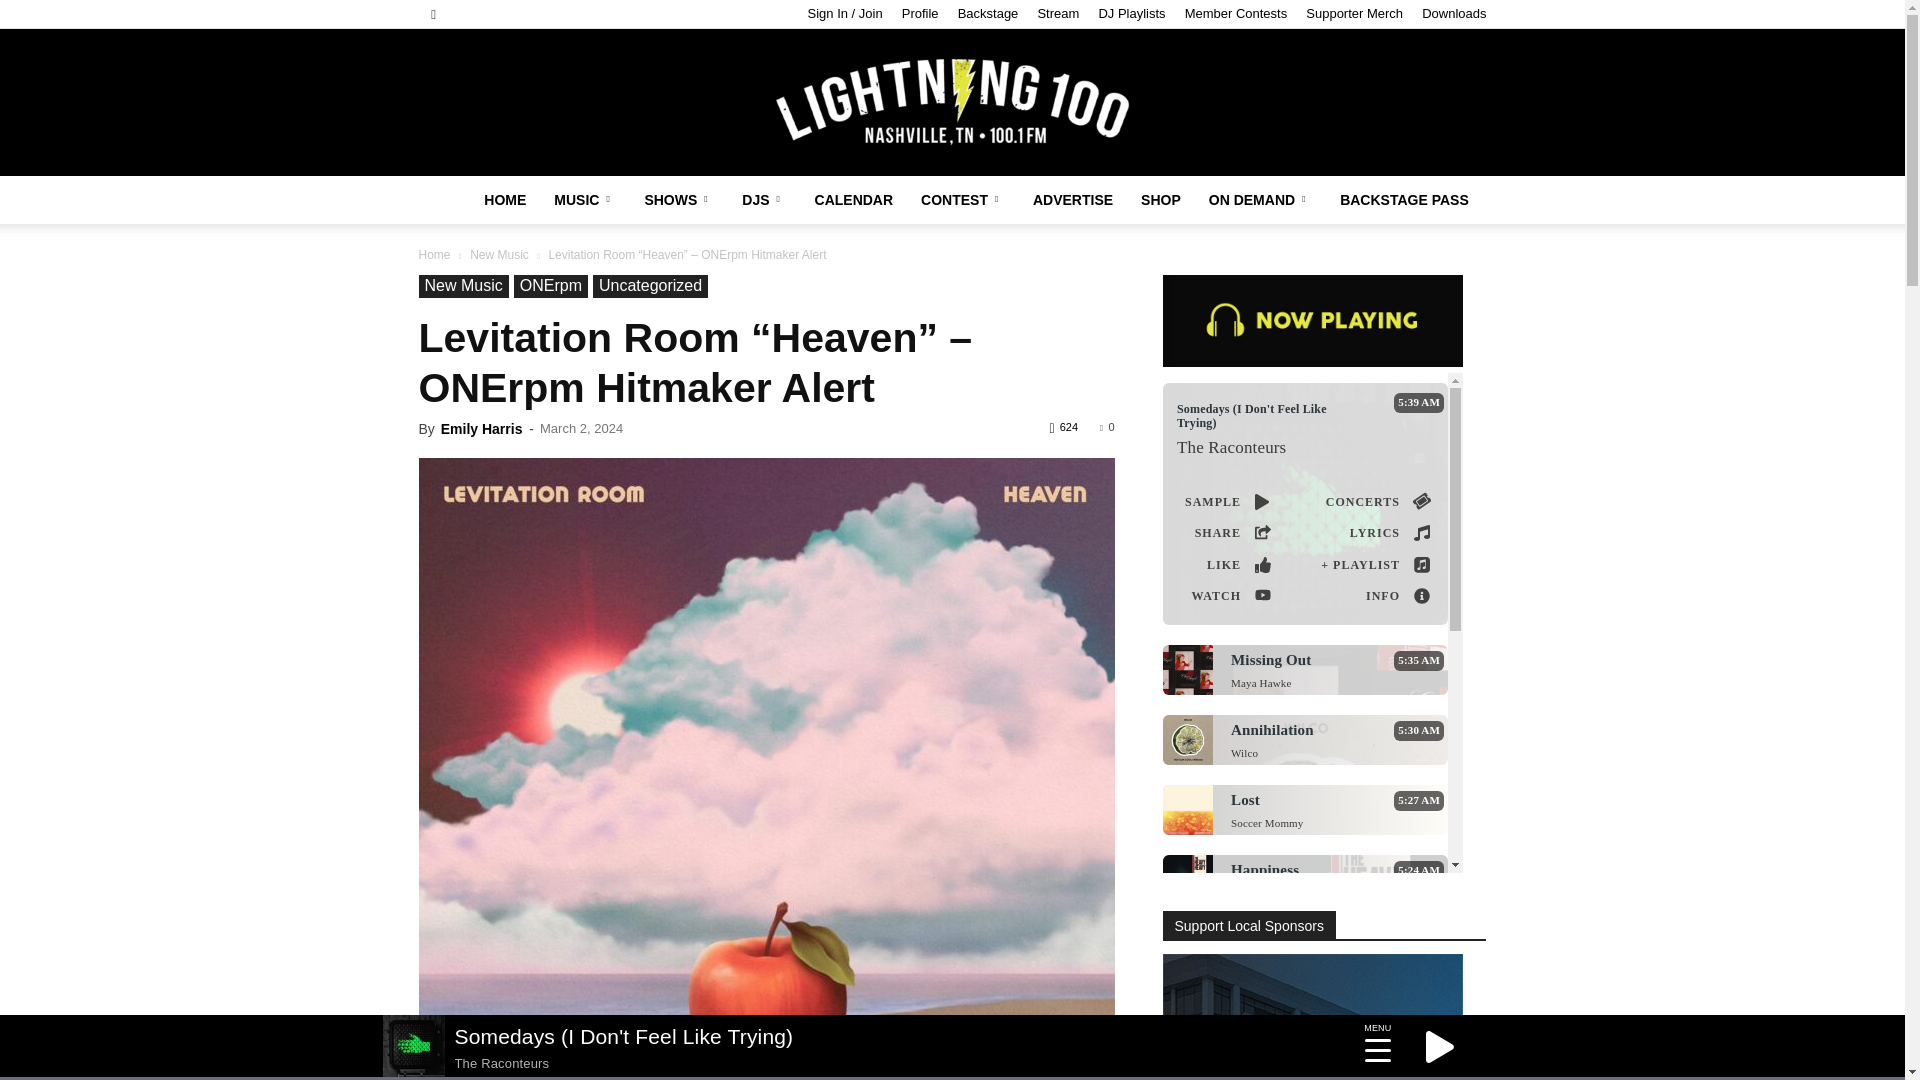 The image size is (1920, 1080). Describe the element at coordinates (500, 255) in the screenshot. I see `View all posts in New Music` at that location.